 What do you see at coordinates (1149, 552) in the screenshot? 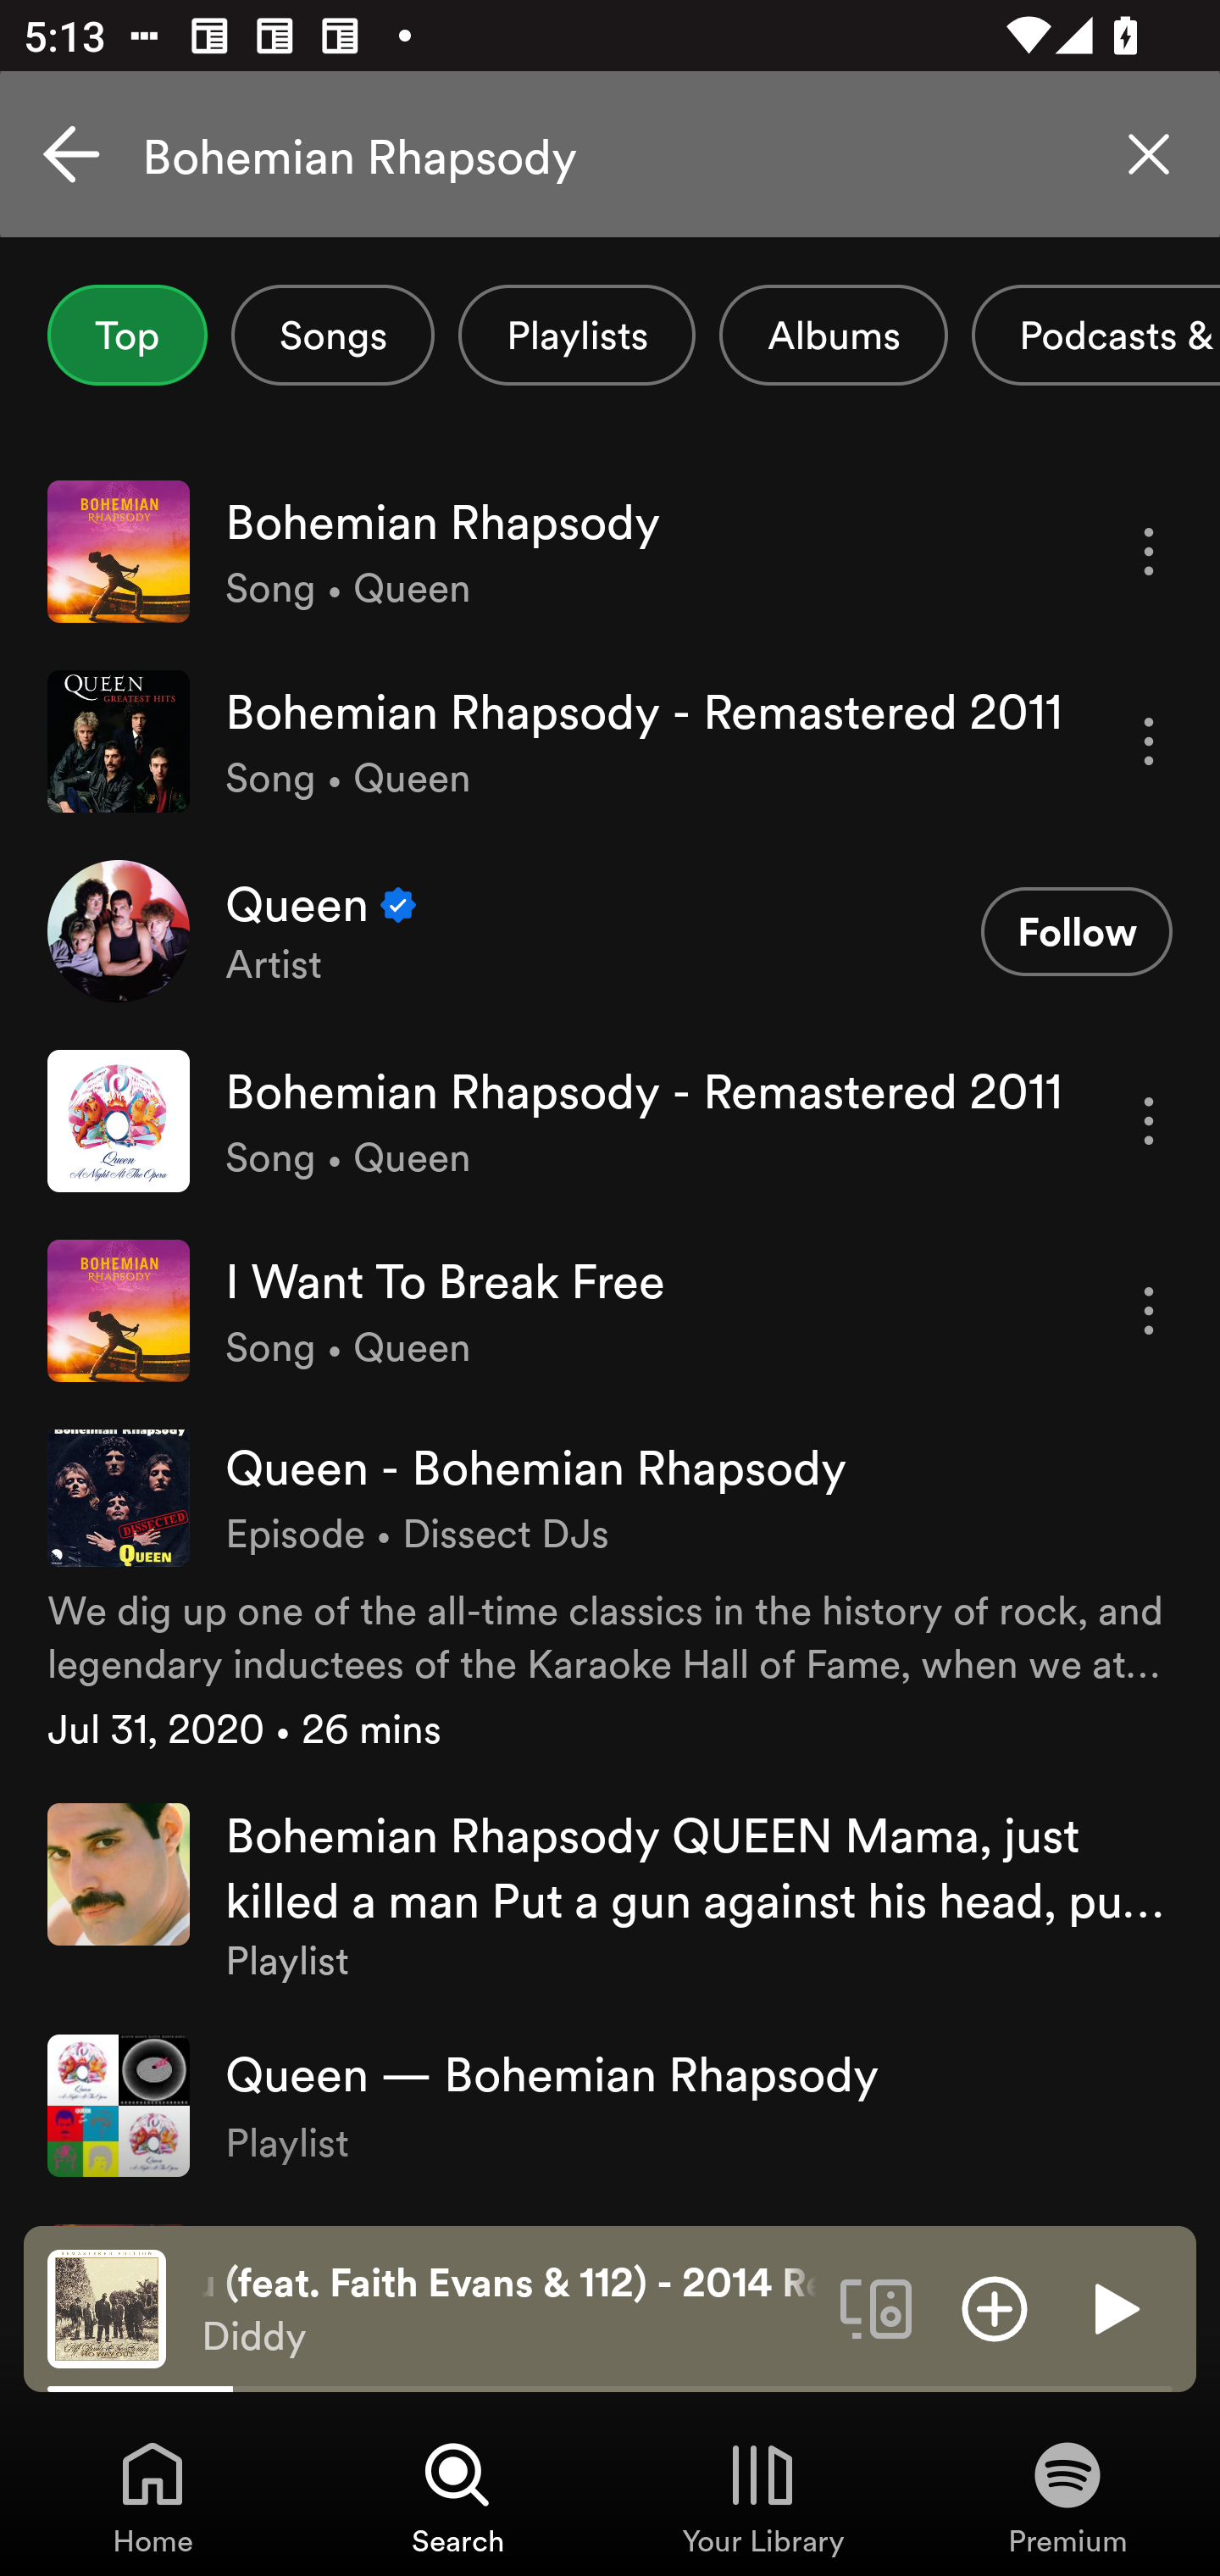
I see `More options for song Bohemian Rhapsody` at bounding box center [1149, 552].